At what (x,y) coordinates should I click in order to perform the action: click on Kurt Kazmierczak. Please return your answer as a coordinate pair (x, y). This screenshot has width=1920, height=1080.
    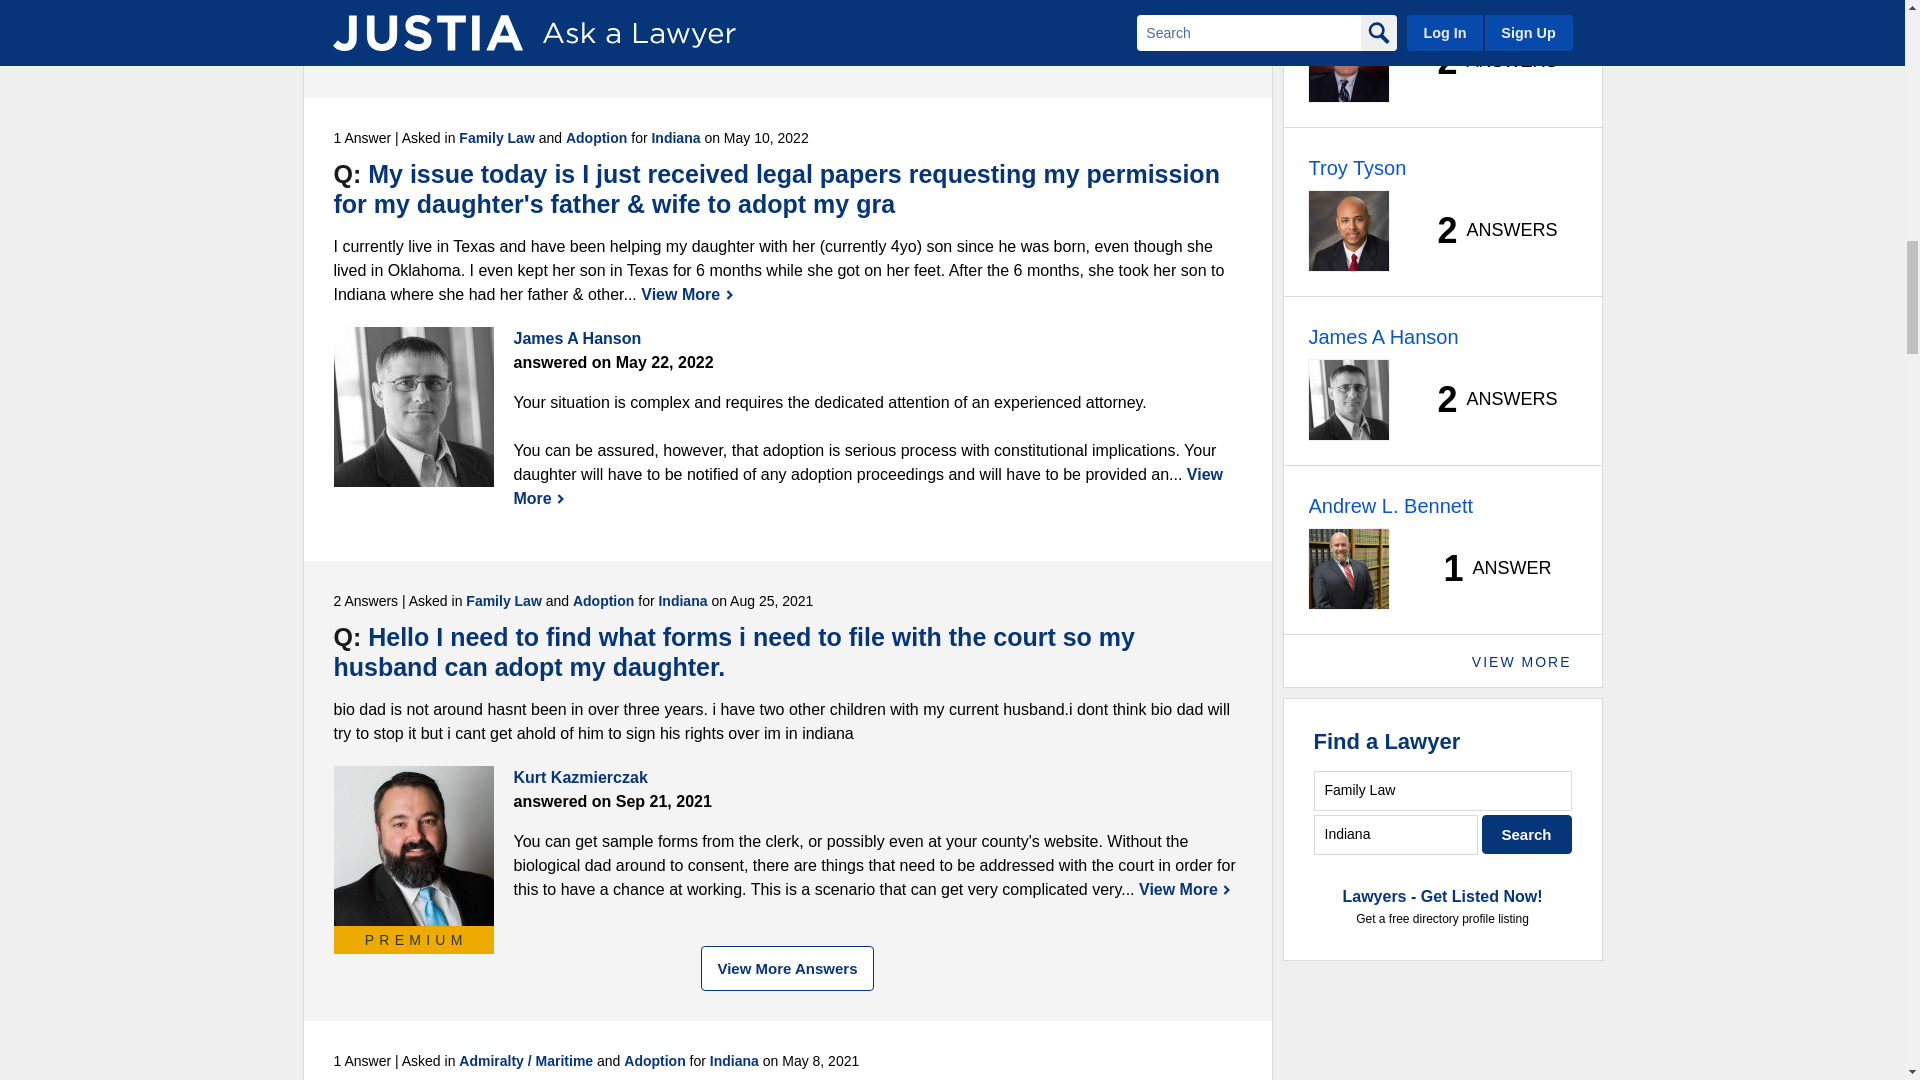
    Looking at the image, I should click on (414, 845).